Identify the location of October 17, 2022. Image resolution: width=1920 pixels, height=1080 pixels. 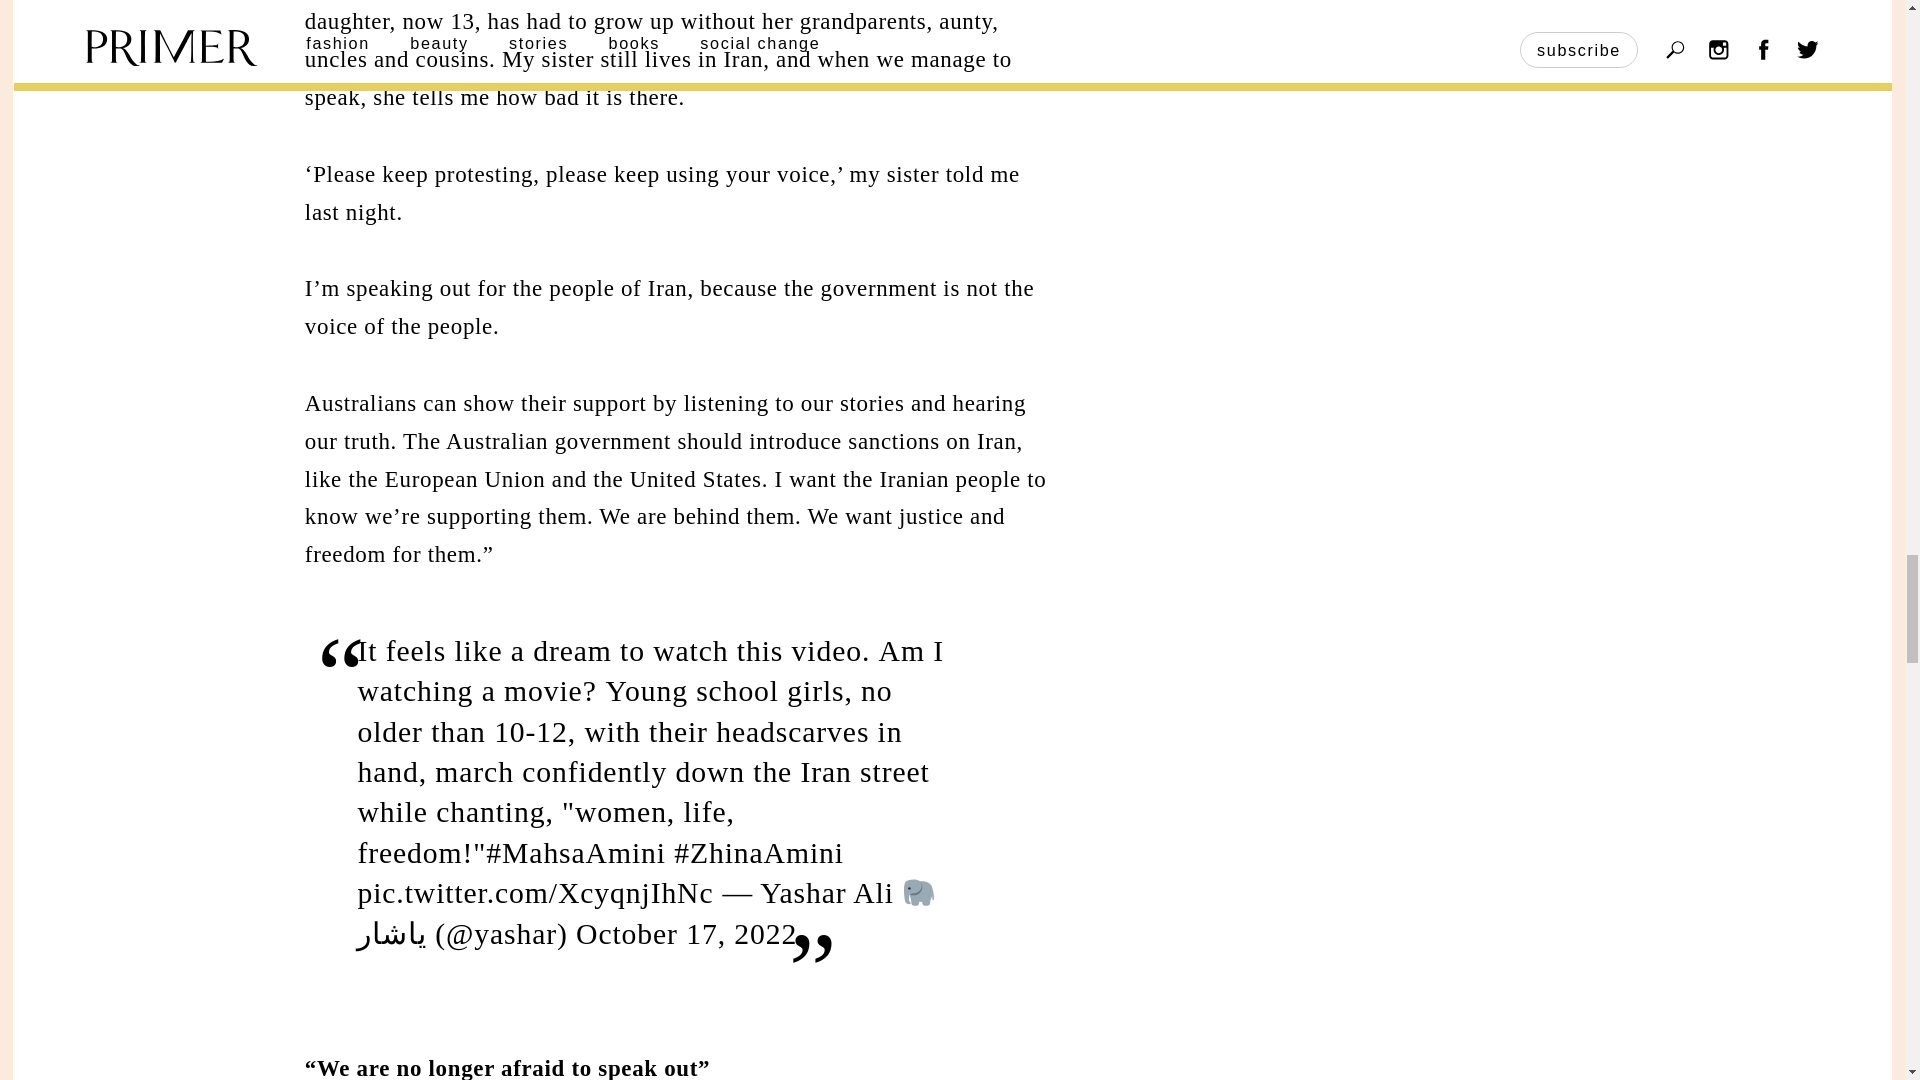
(686, 934).